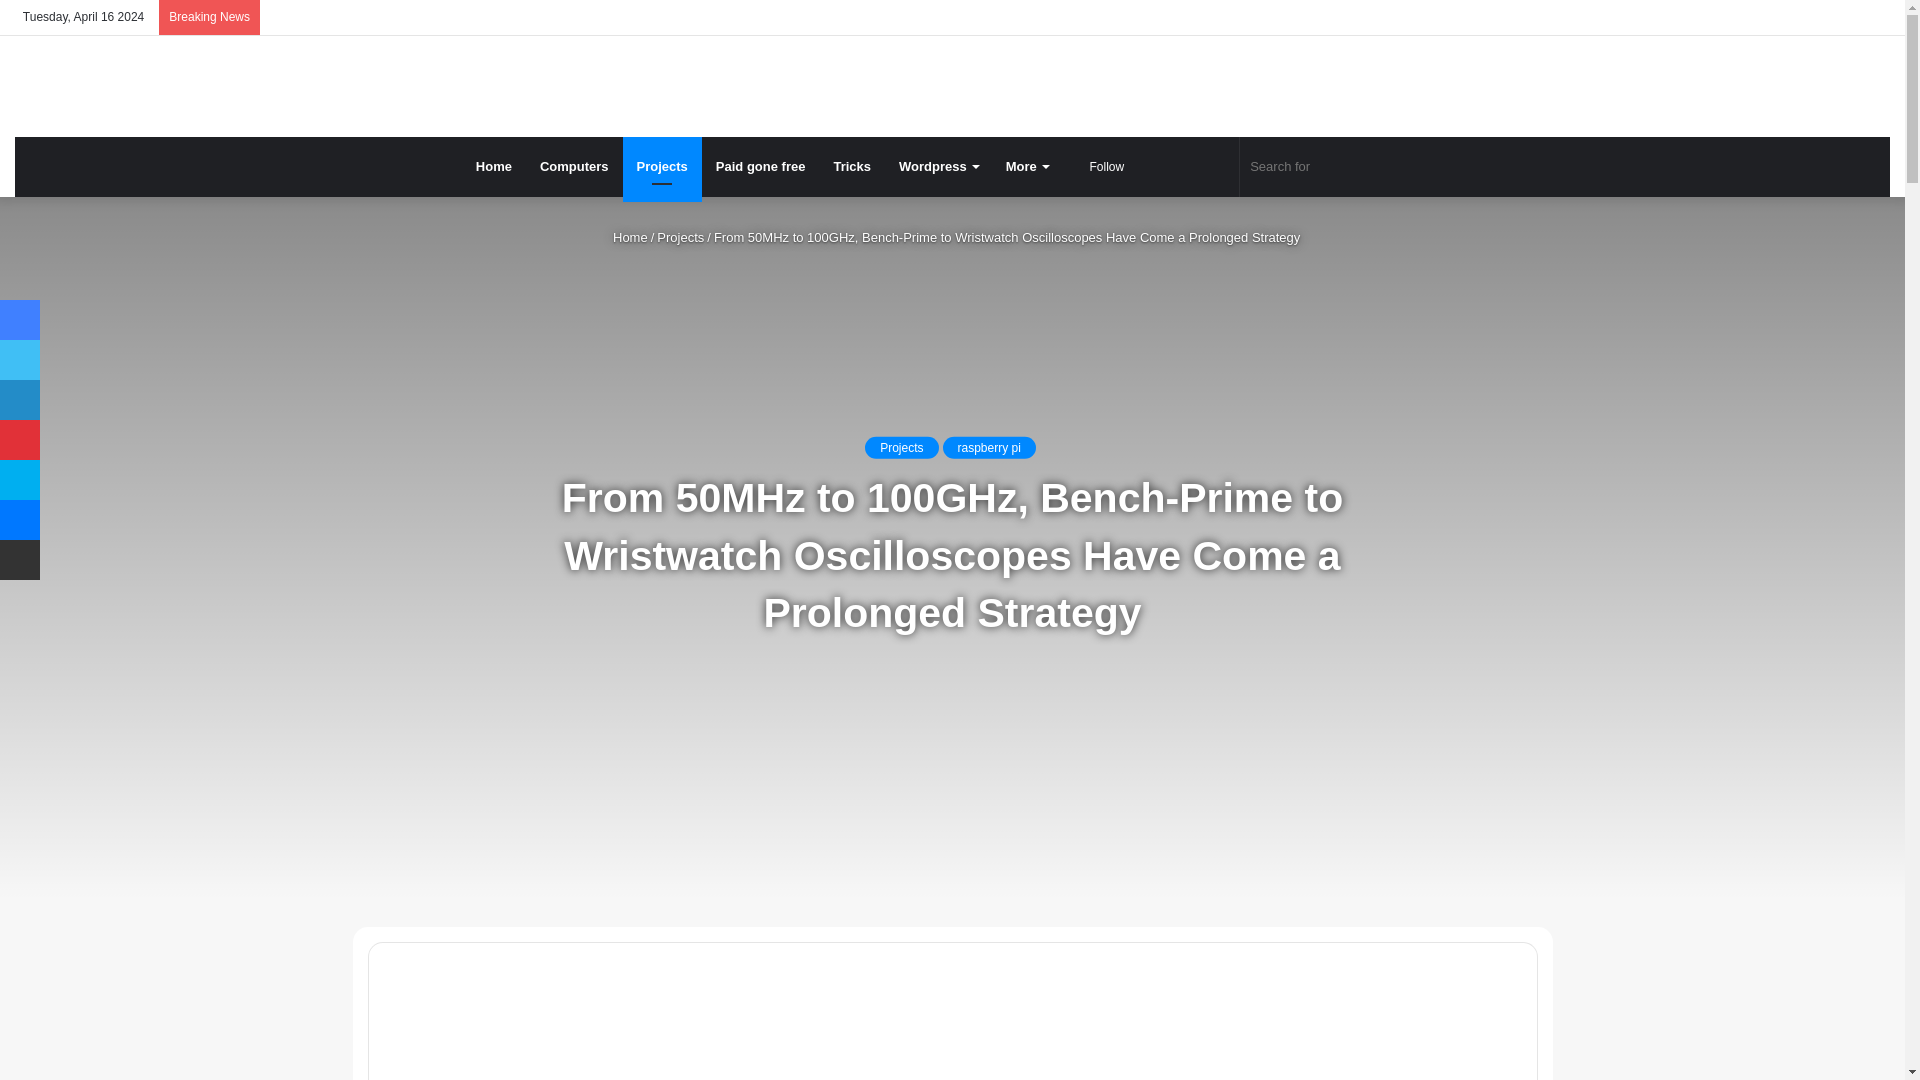  What do you see at coordinates (494, 166) in the screenshot?
I see `Home` at bounding box center [494, 166].